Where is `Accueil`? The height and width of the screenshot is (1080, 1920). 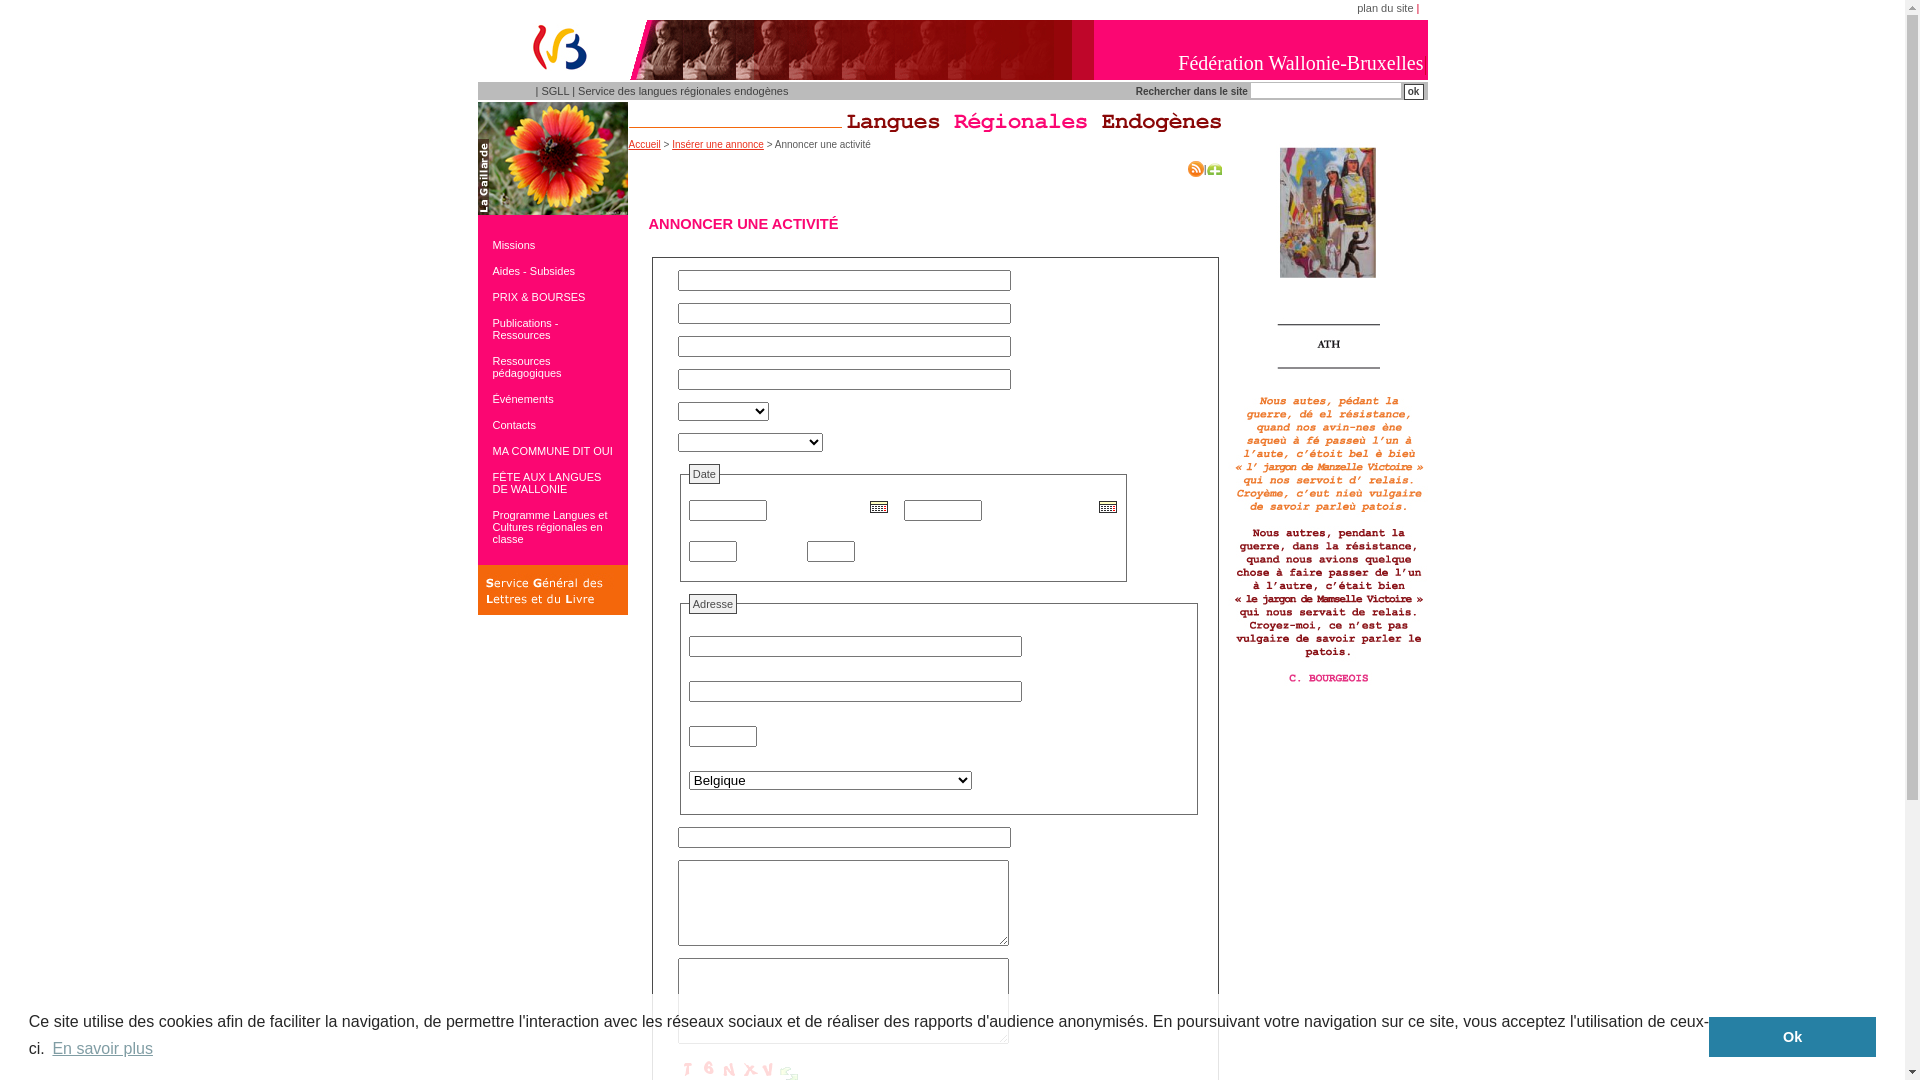 Accueil is located at coordinates (644, 144).